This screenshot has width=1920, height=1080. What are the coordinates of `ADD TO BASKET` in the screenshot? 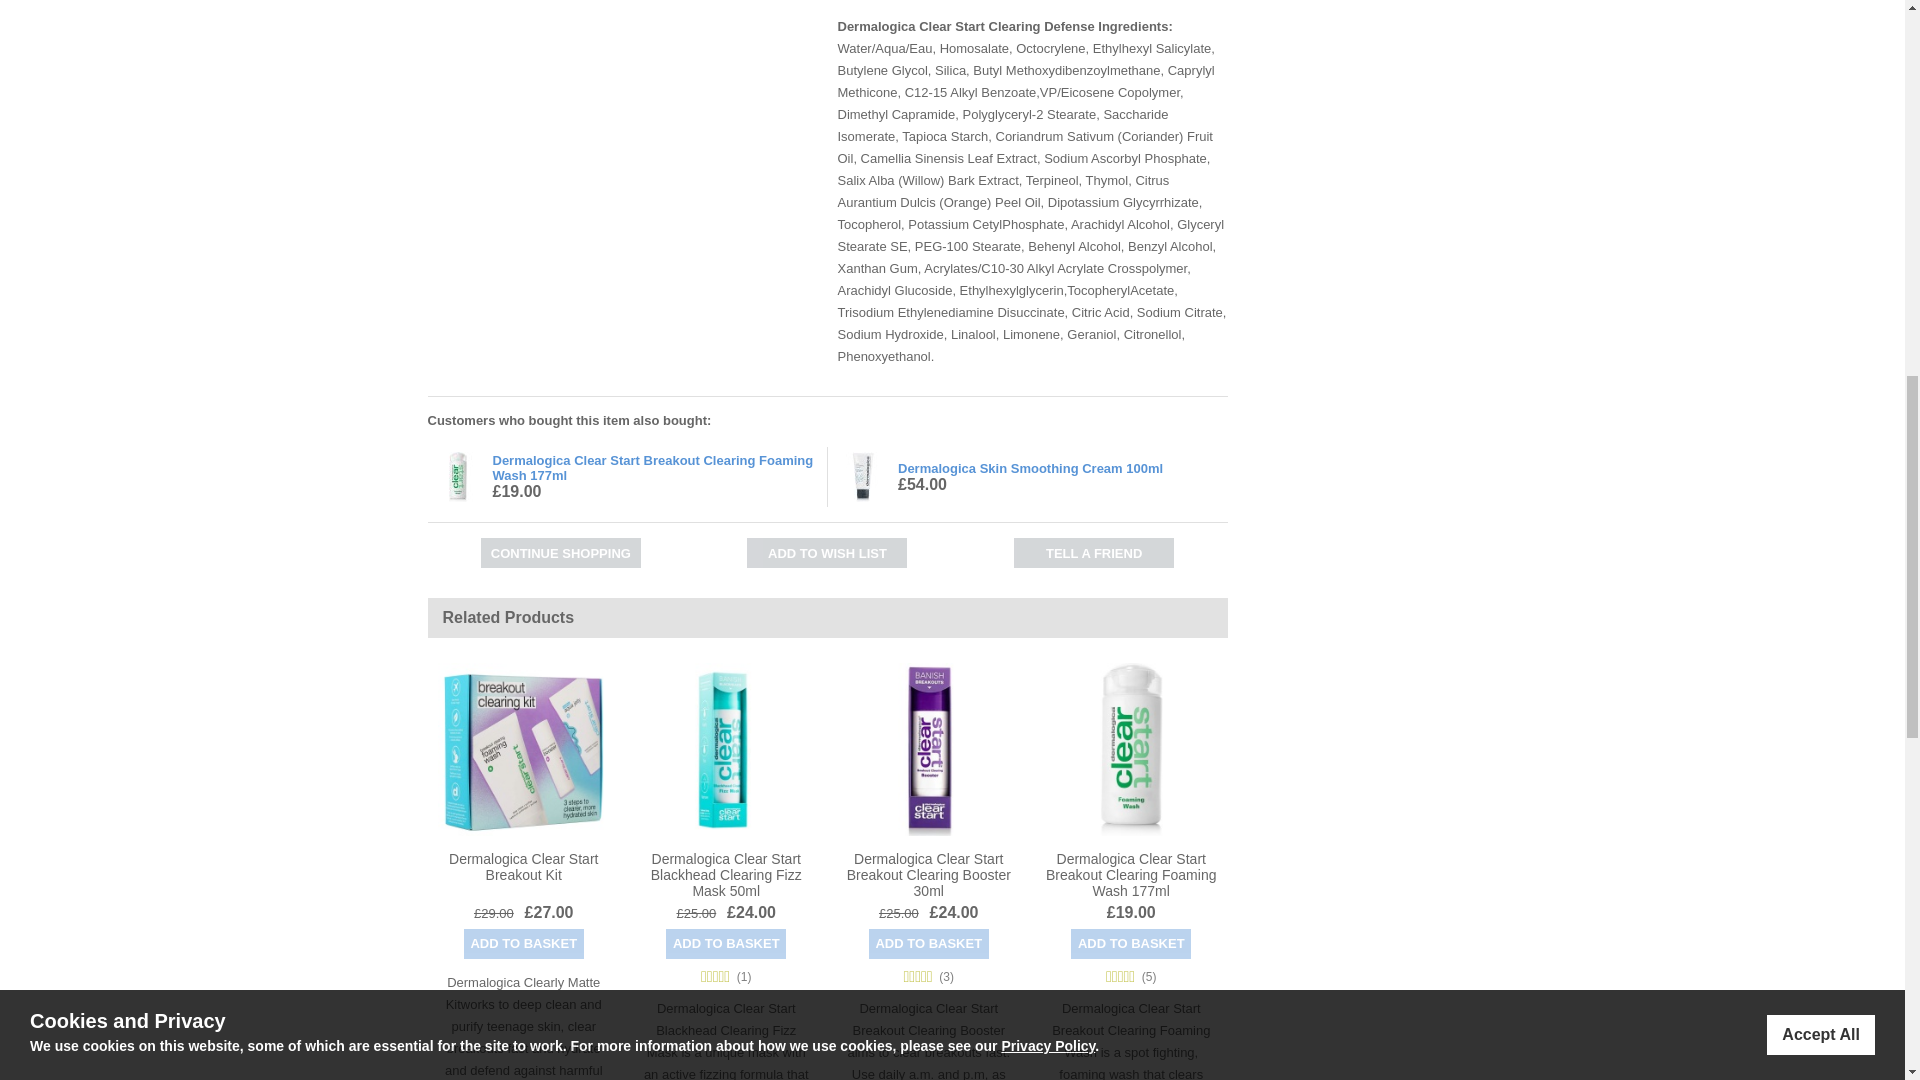 It's located at (524, 942).